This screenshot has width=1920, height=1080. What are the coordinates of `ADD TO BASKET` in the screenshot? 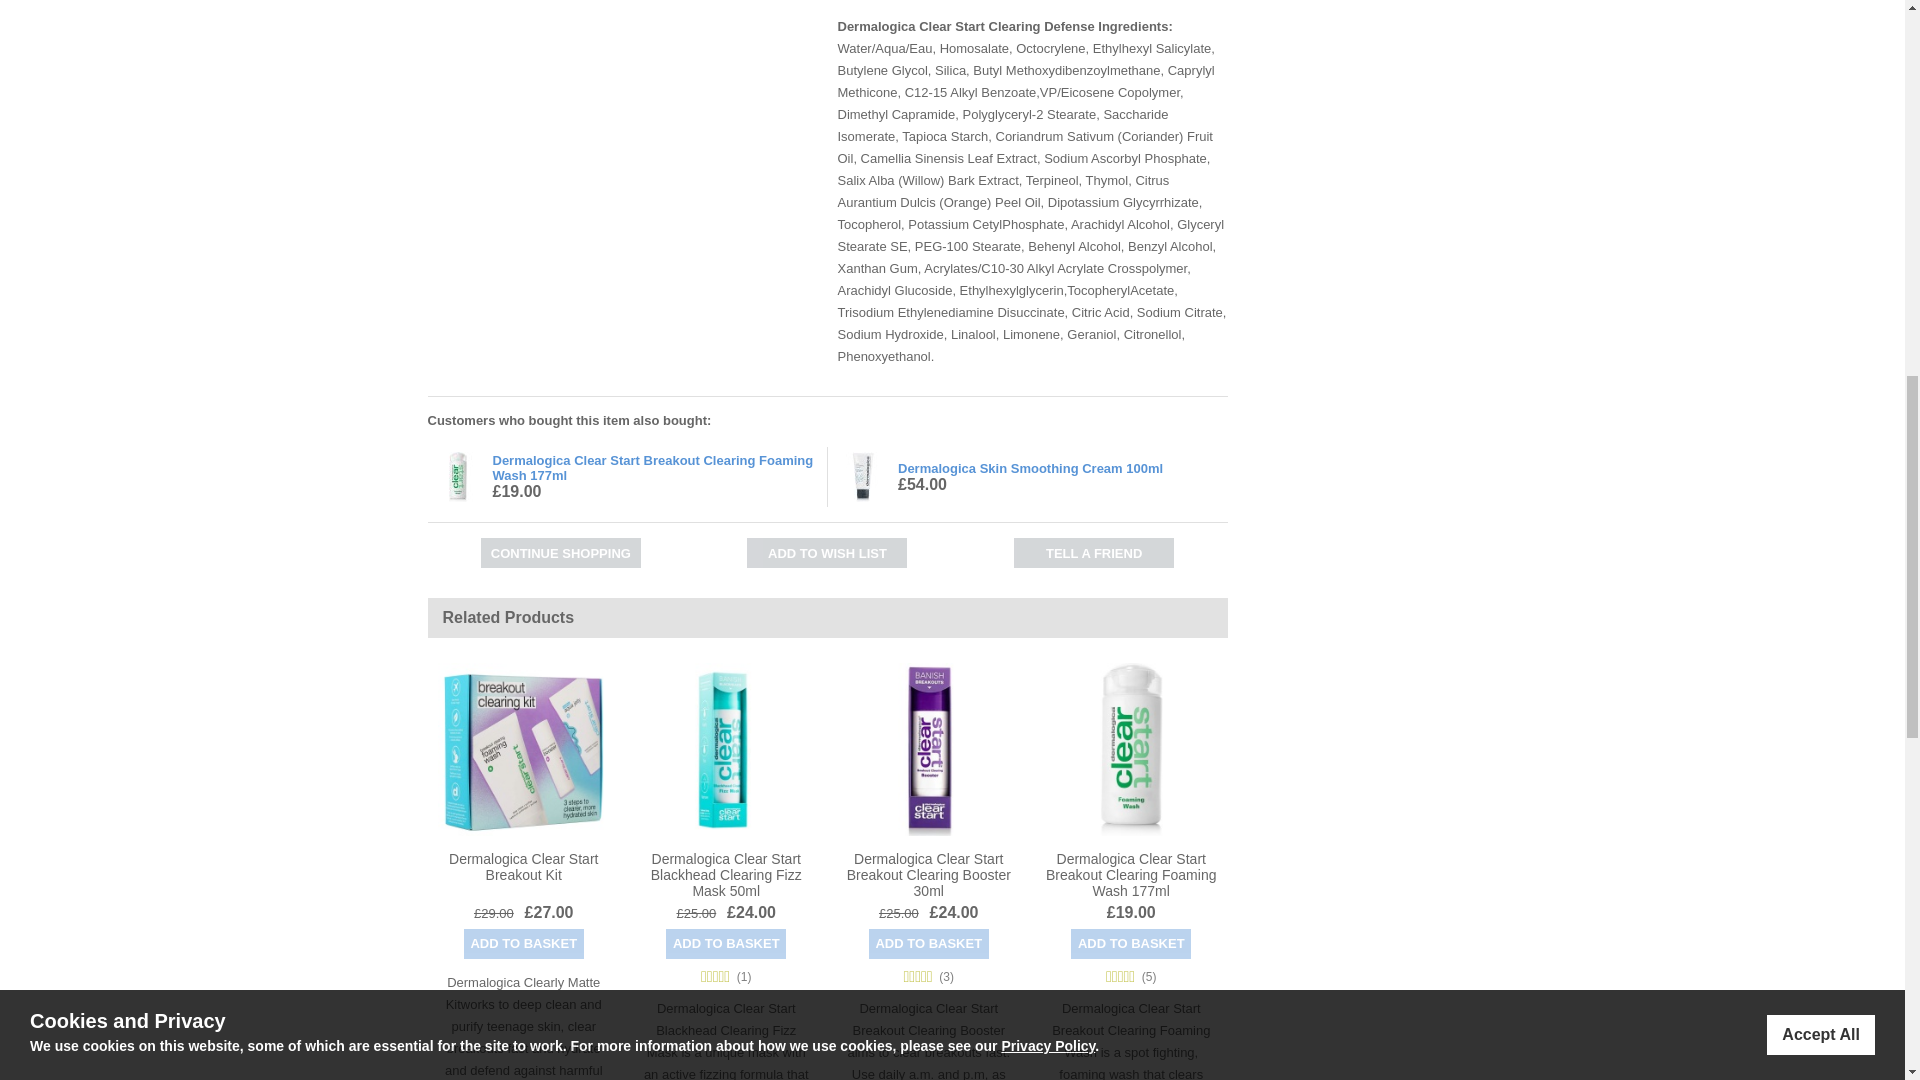 It's located at (524, 942).